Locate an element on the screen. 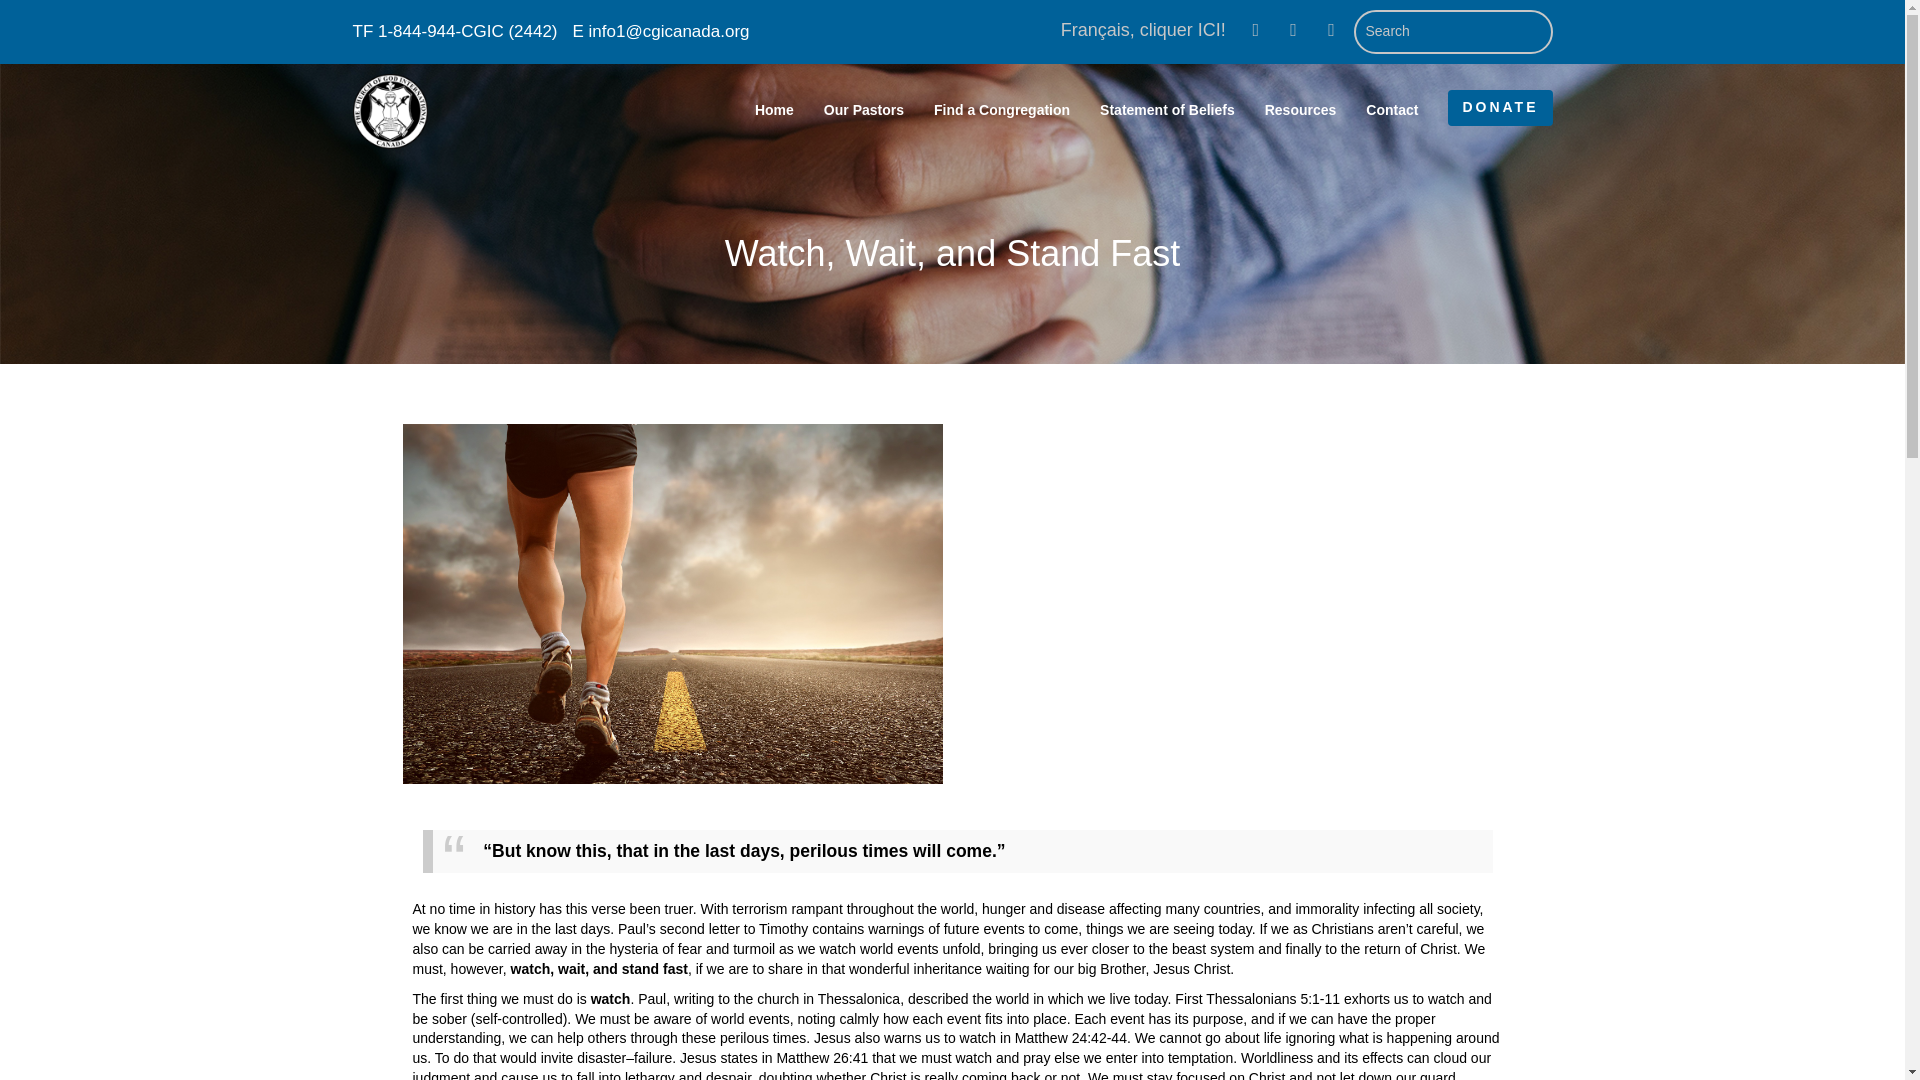 The width and height of the screenshot is (1920, 1080). First Thessalonians 5:1-11 is located at coordinates (1258, 998).